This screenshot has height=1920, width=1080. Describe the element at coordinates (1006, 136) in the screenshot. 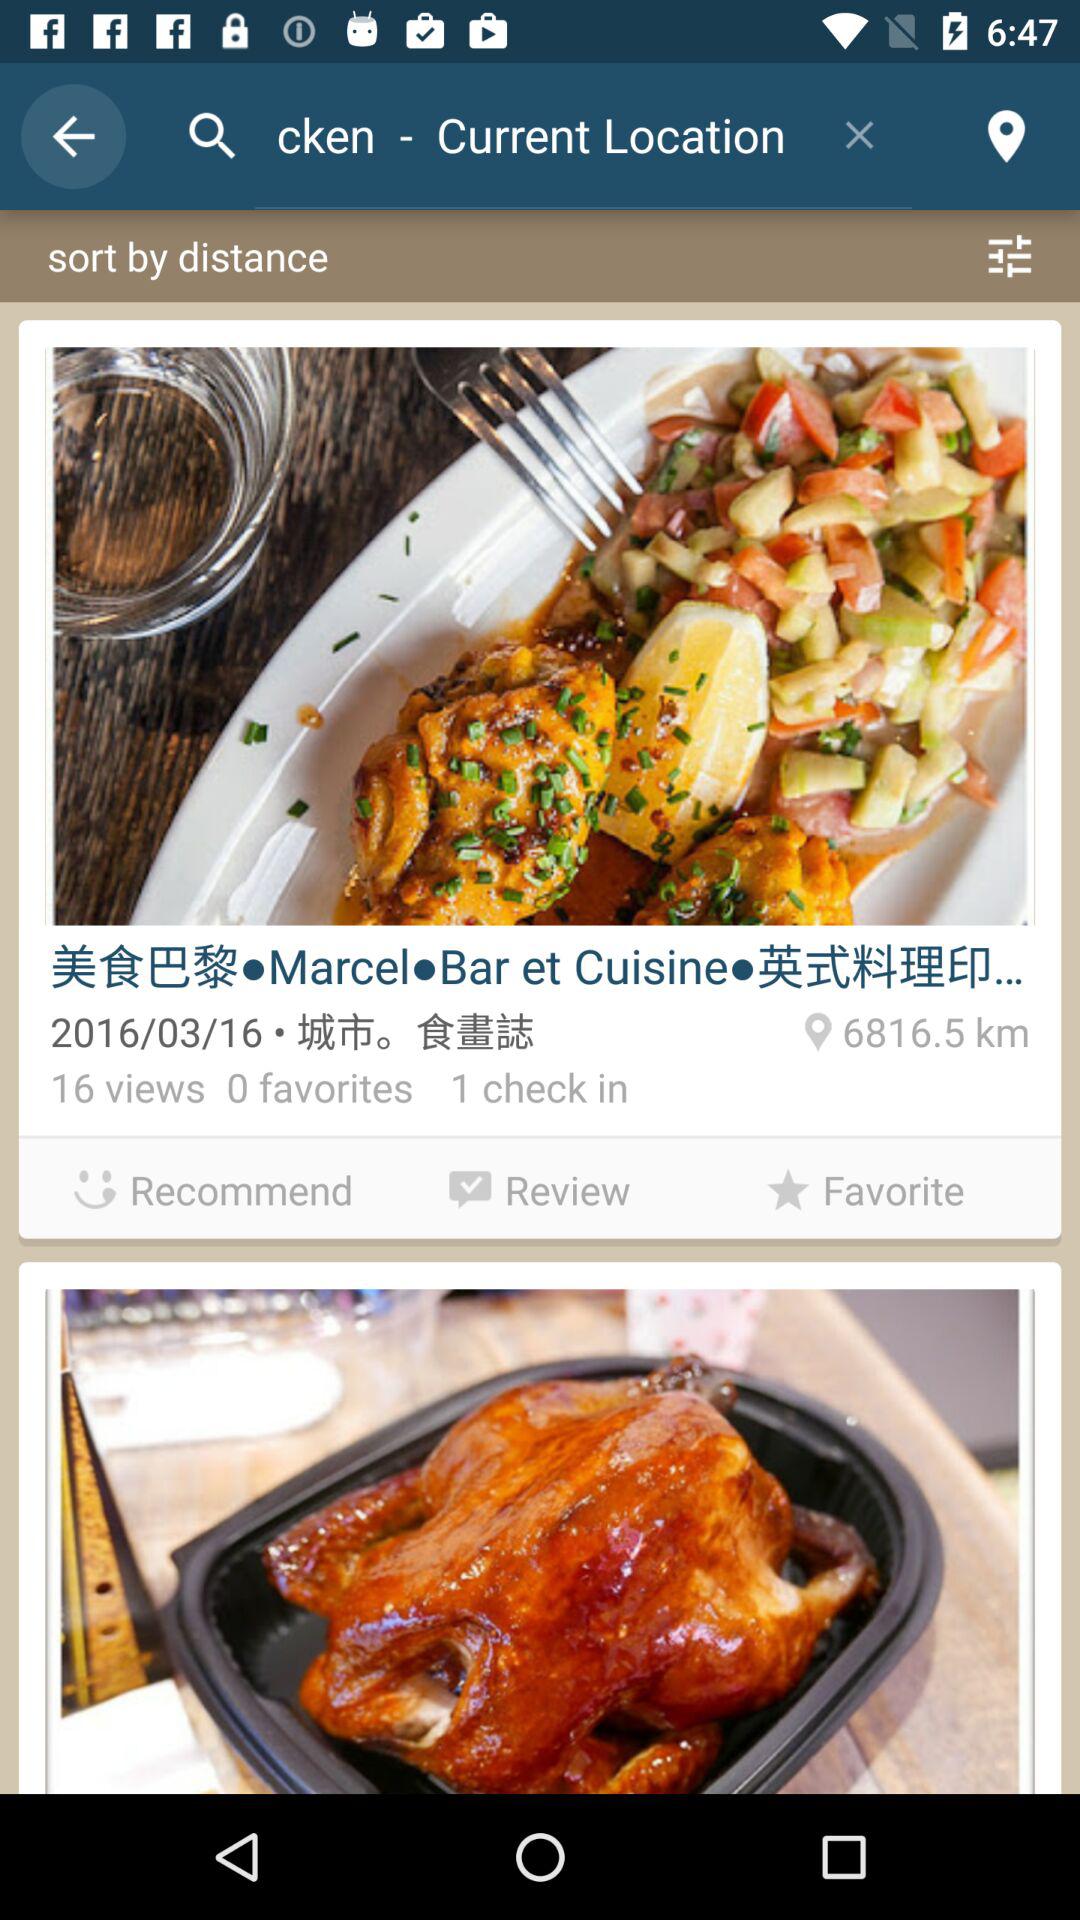

I see `press the icon above sort by distance item` at that location.